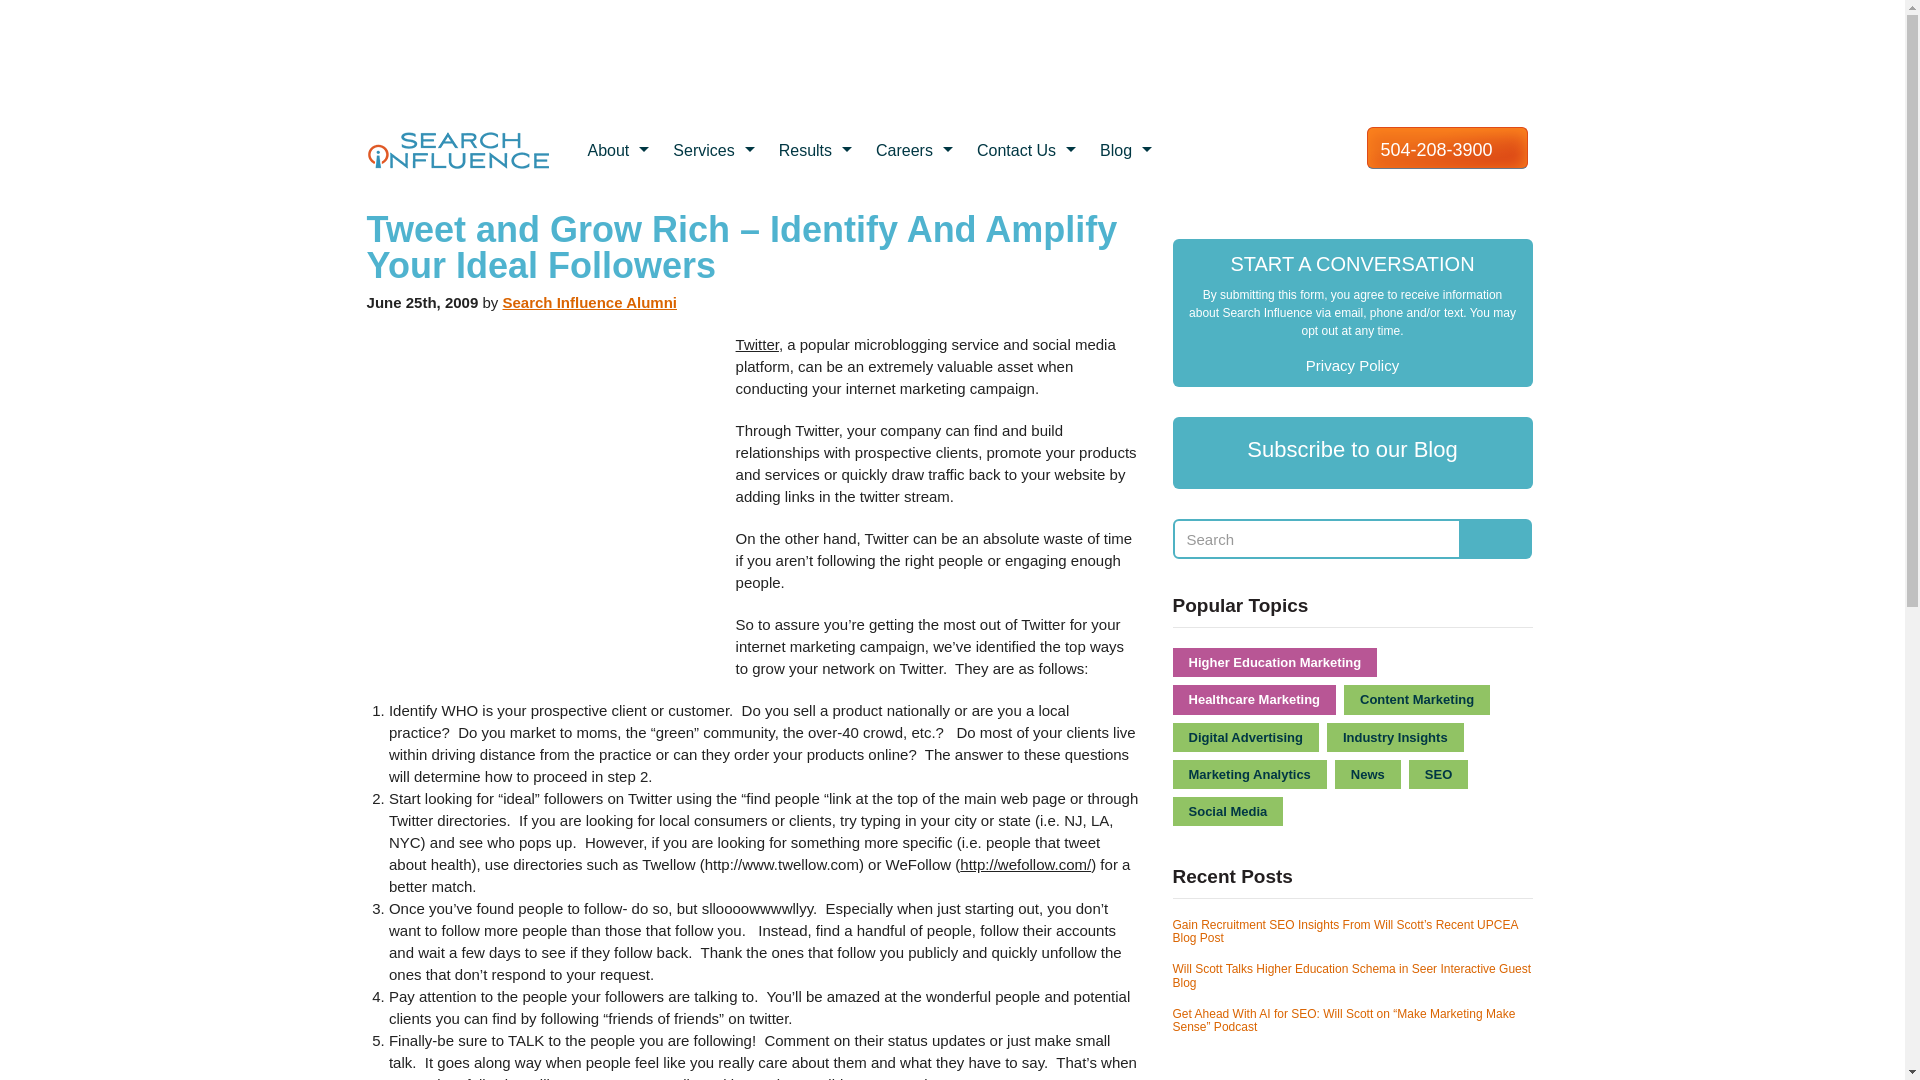  What do you see at coordinates (620, 151) in the screenshot?
I see `About` at bounding box center [620, 151].